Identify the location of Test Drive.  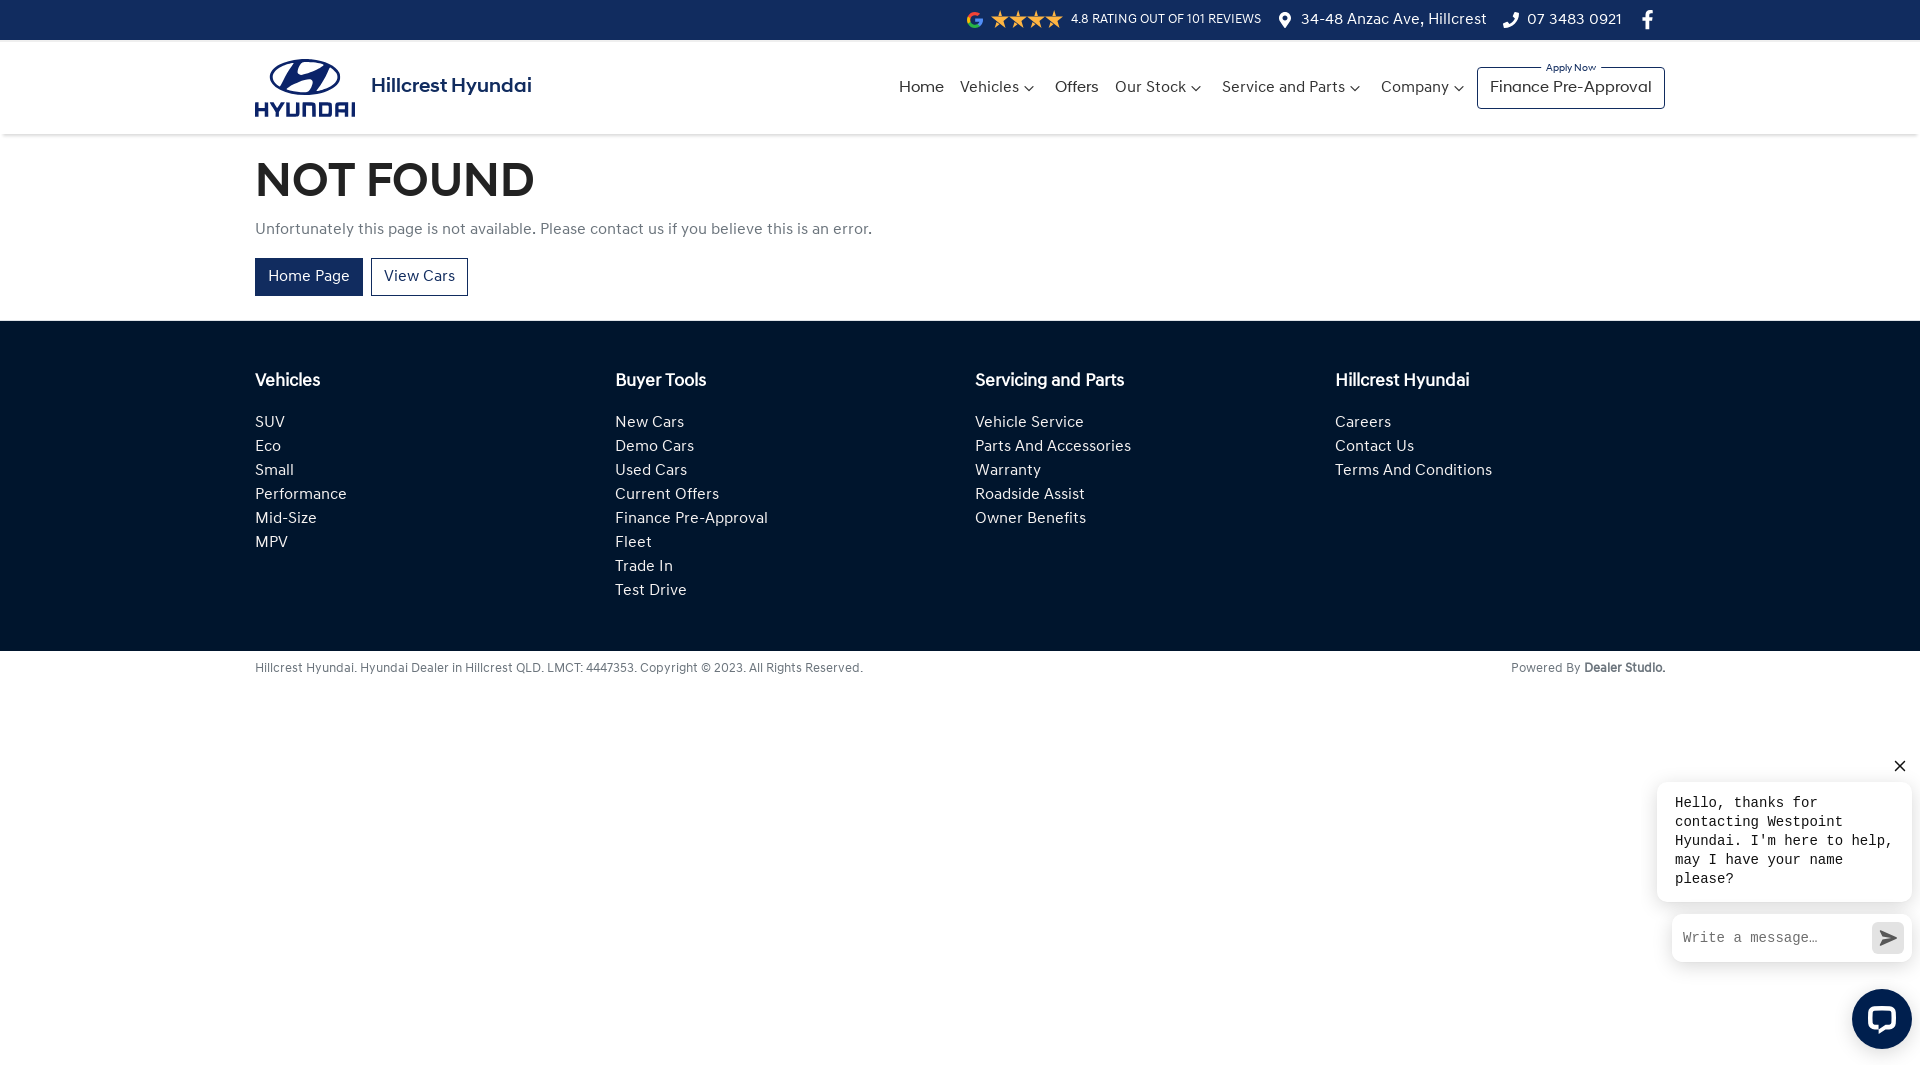
(651, 591).